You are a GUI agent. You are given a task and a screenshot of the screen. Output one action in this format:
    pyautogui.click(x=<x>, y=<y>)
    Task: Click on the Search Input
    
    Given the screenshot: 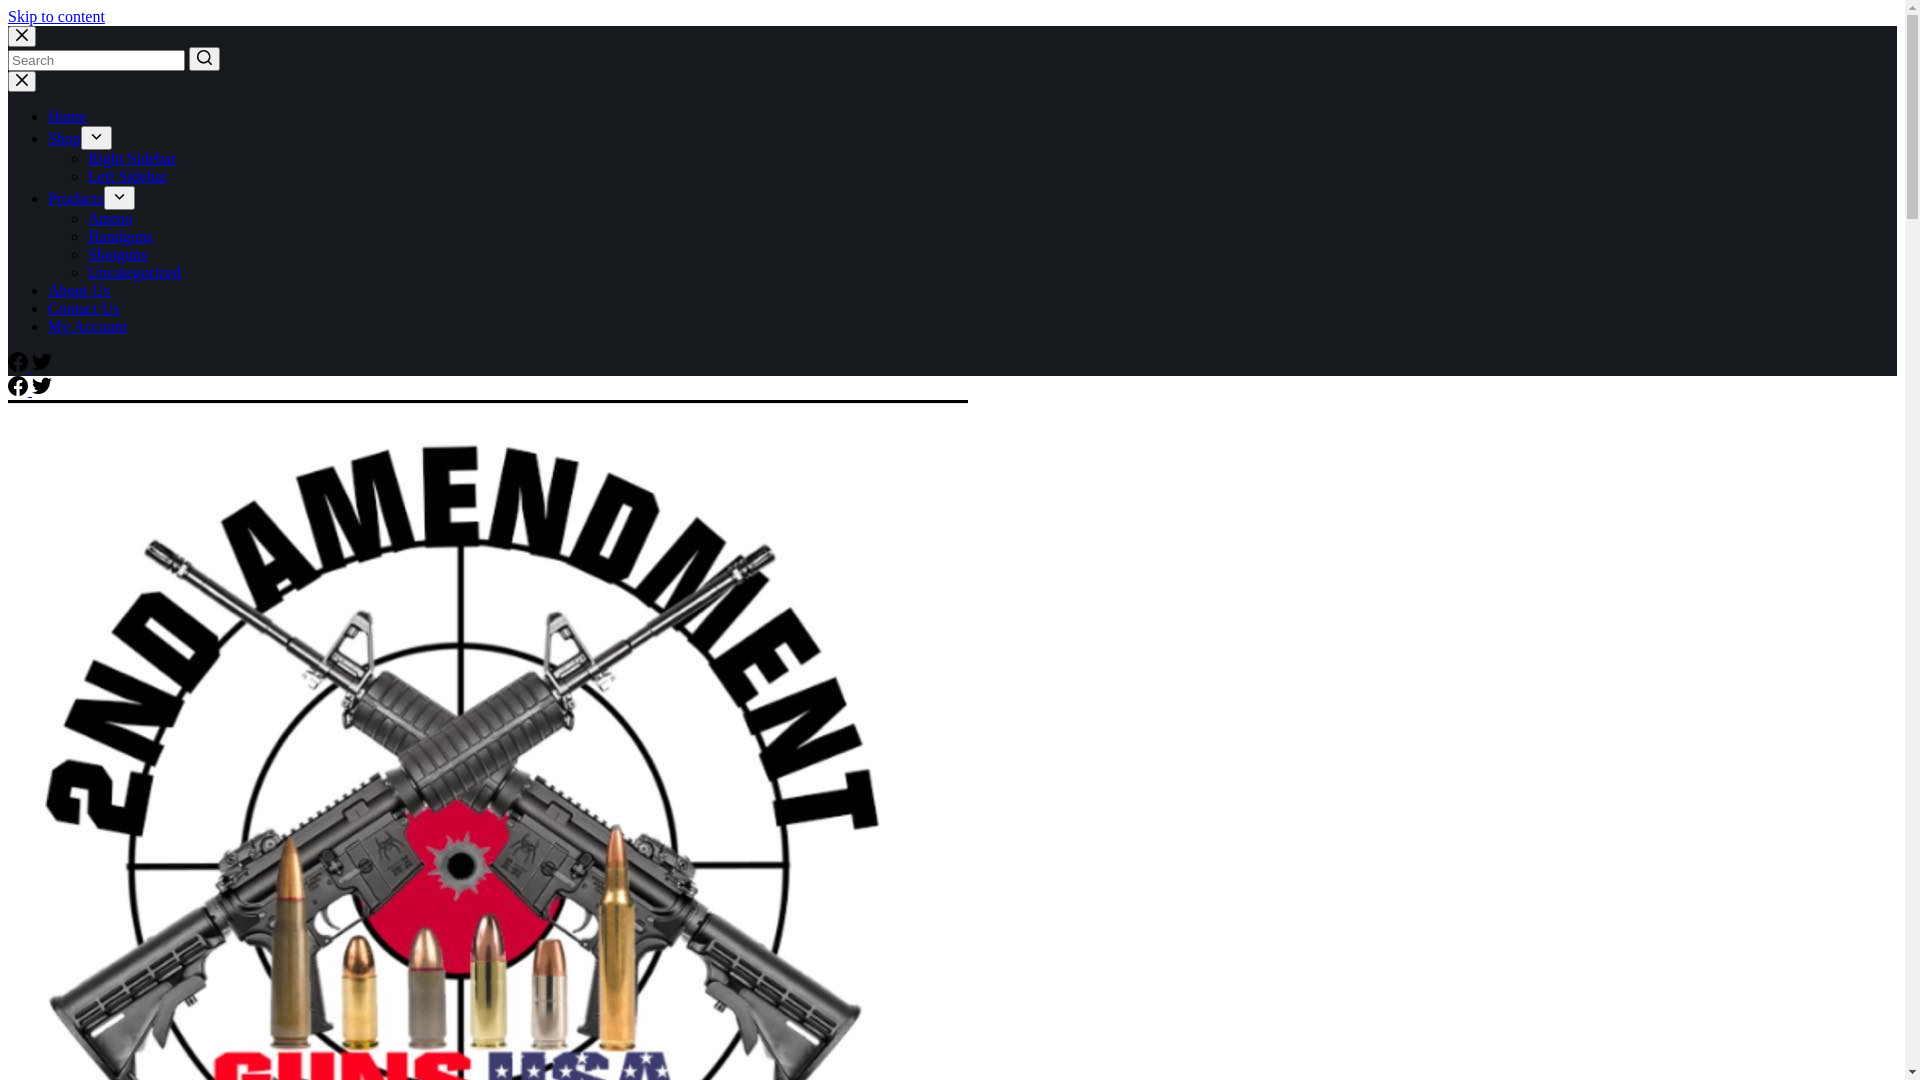 What is the action you would take?
    pyautogui.click(x=96, y=60)
    